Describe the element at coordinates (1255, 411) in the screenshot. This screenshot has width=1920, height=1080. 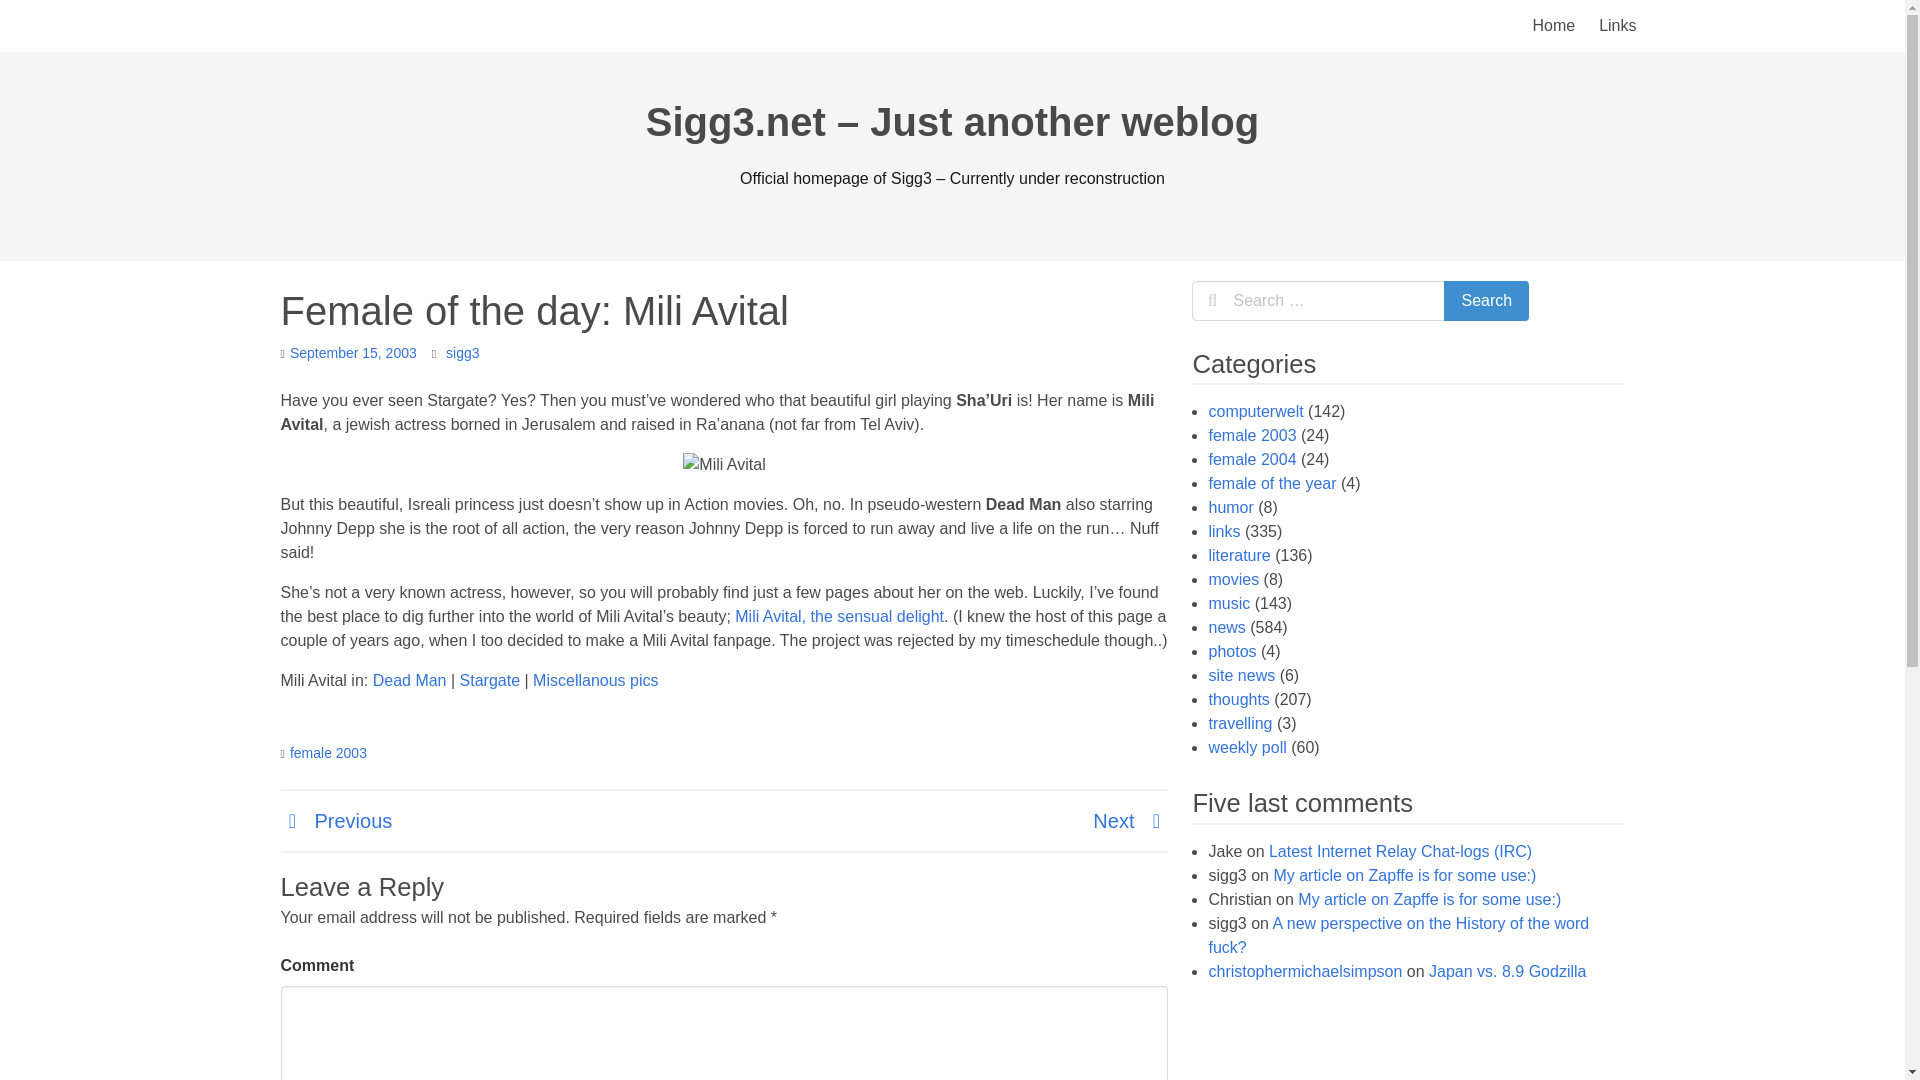
I see `computerwelt` at that location.